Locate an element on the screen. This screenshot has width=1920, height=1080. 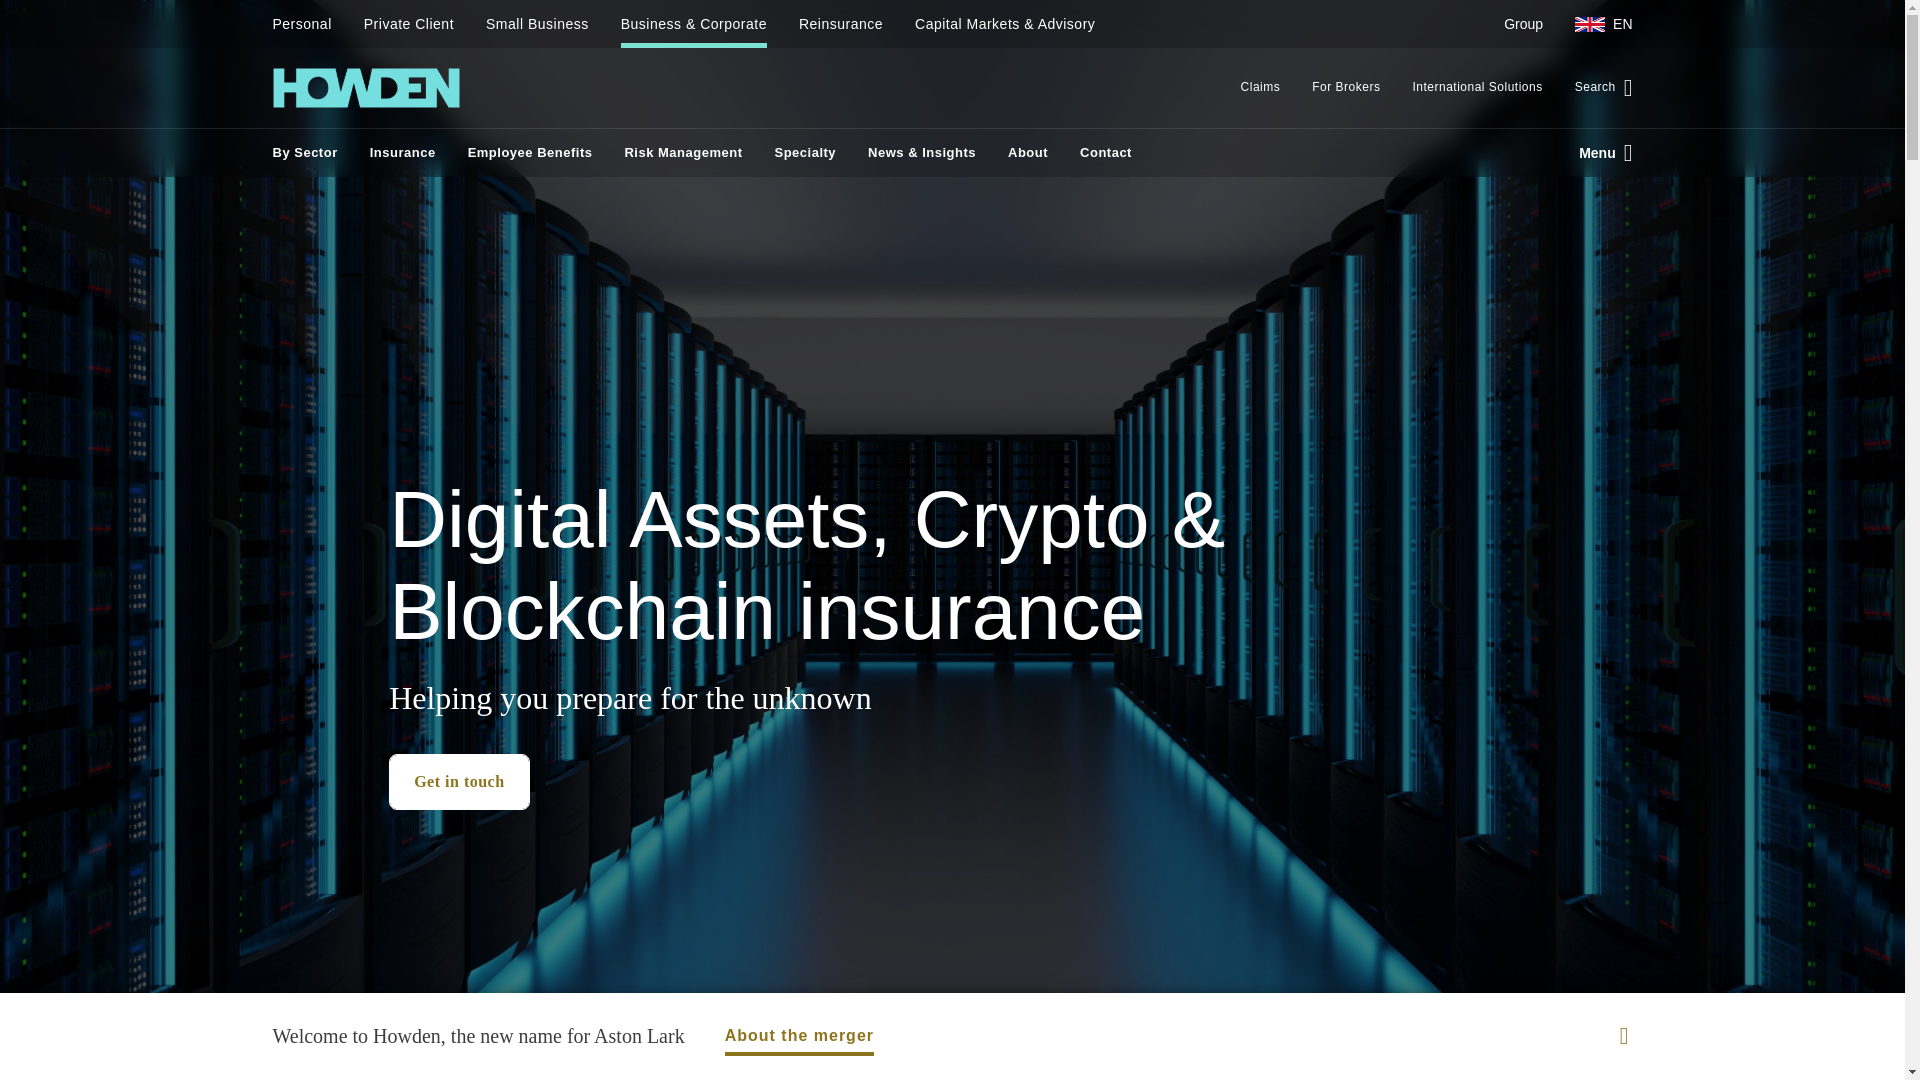
Howden Broking Group is located at coordinates (365, 88).